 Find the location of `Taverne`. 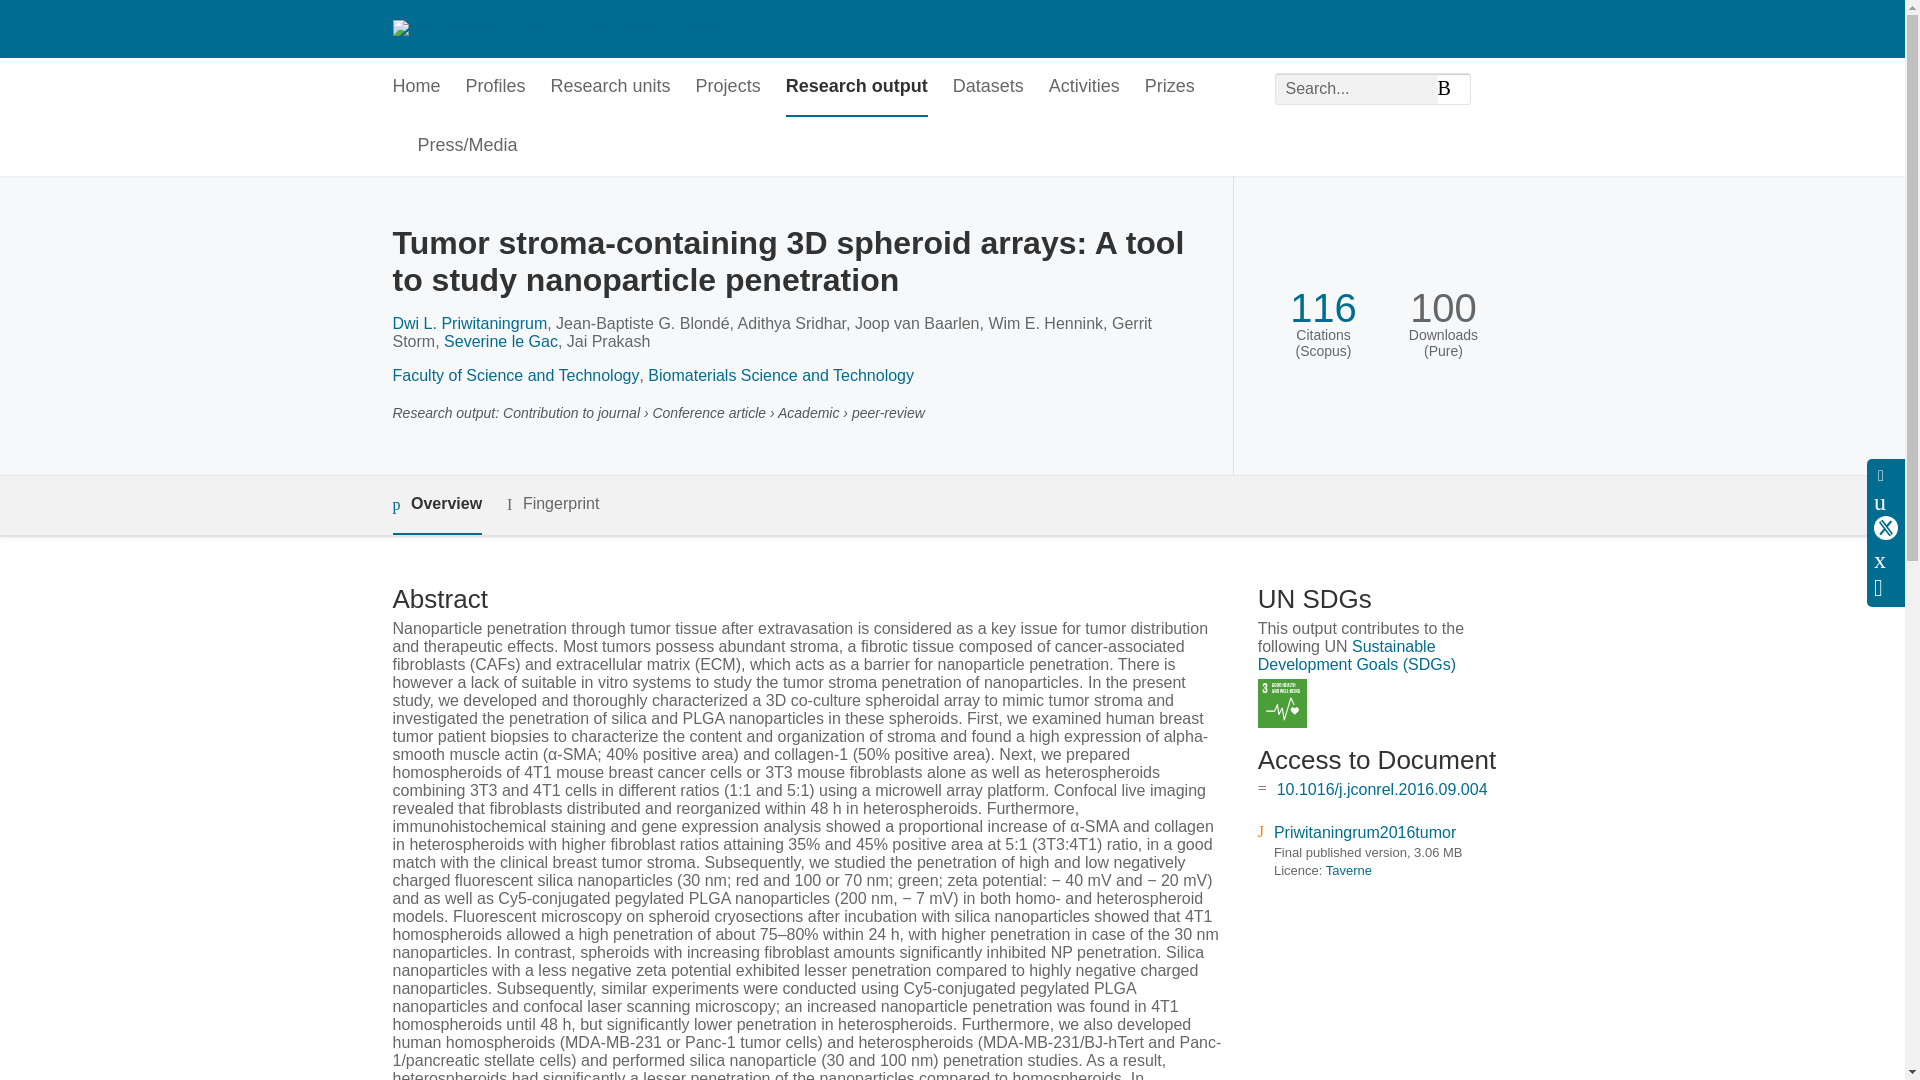

Taverne is located at coordinates (1349, 870).